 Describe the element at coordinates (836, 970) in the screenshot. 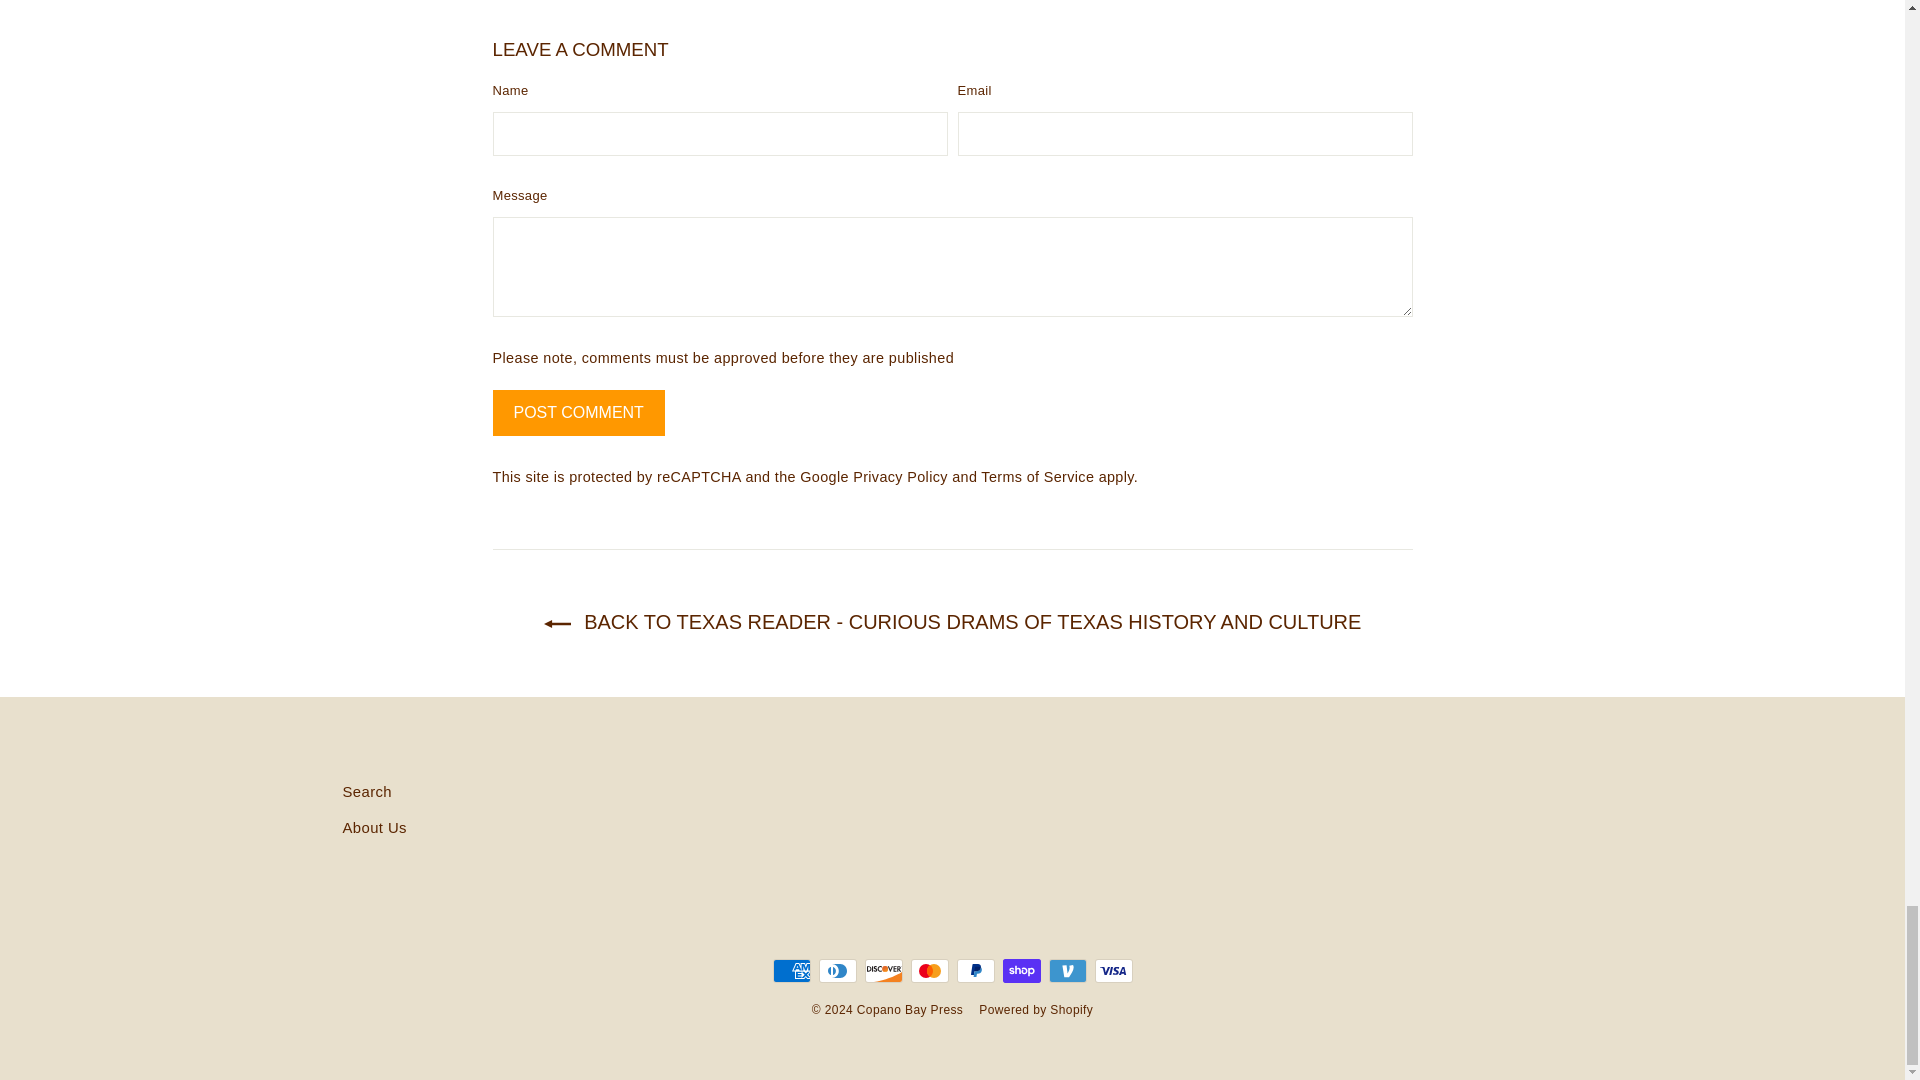

I see `Diners Club` at that location.